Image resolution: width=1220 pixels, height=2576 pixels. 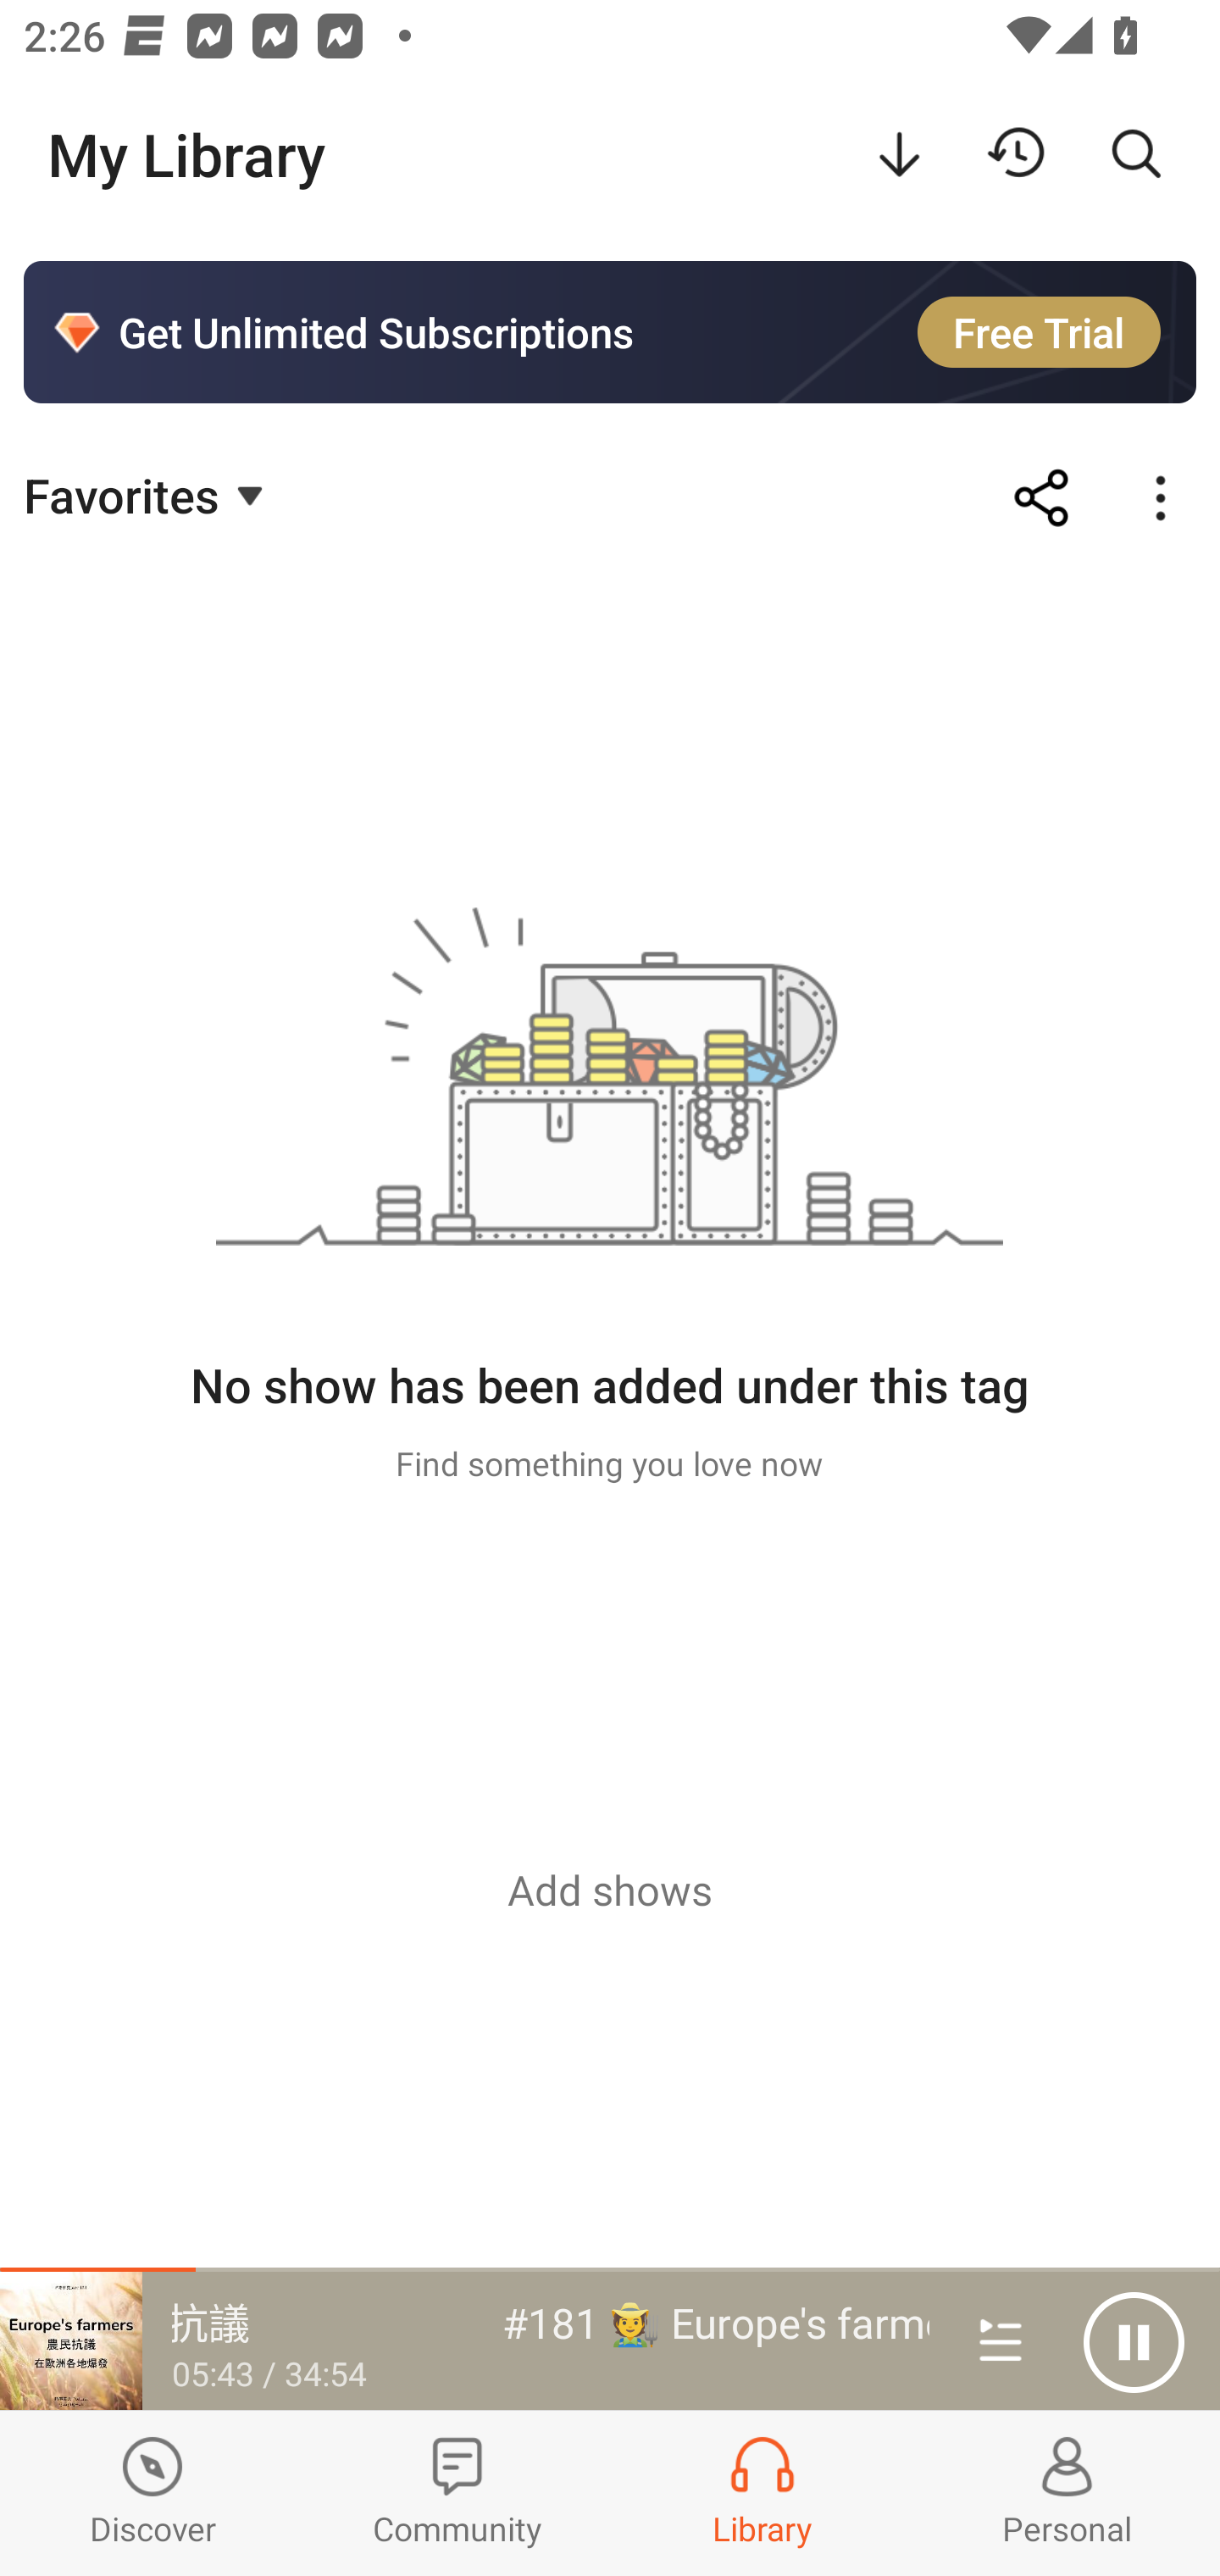 What do you see at coordinates (1067, 2493) in the screenshot?
I see `Profiles and Settings Personal` at bounding box center [1067, 2493].